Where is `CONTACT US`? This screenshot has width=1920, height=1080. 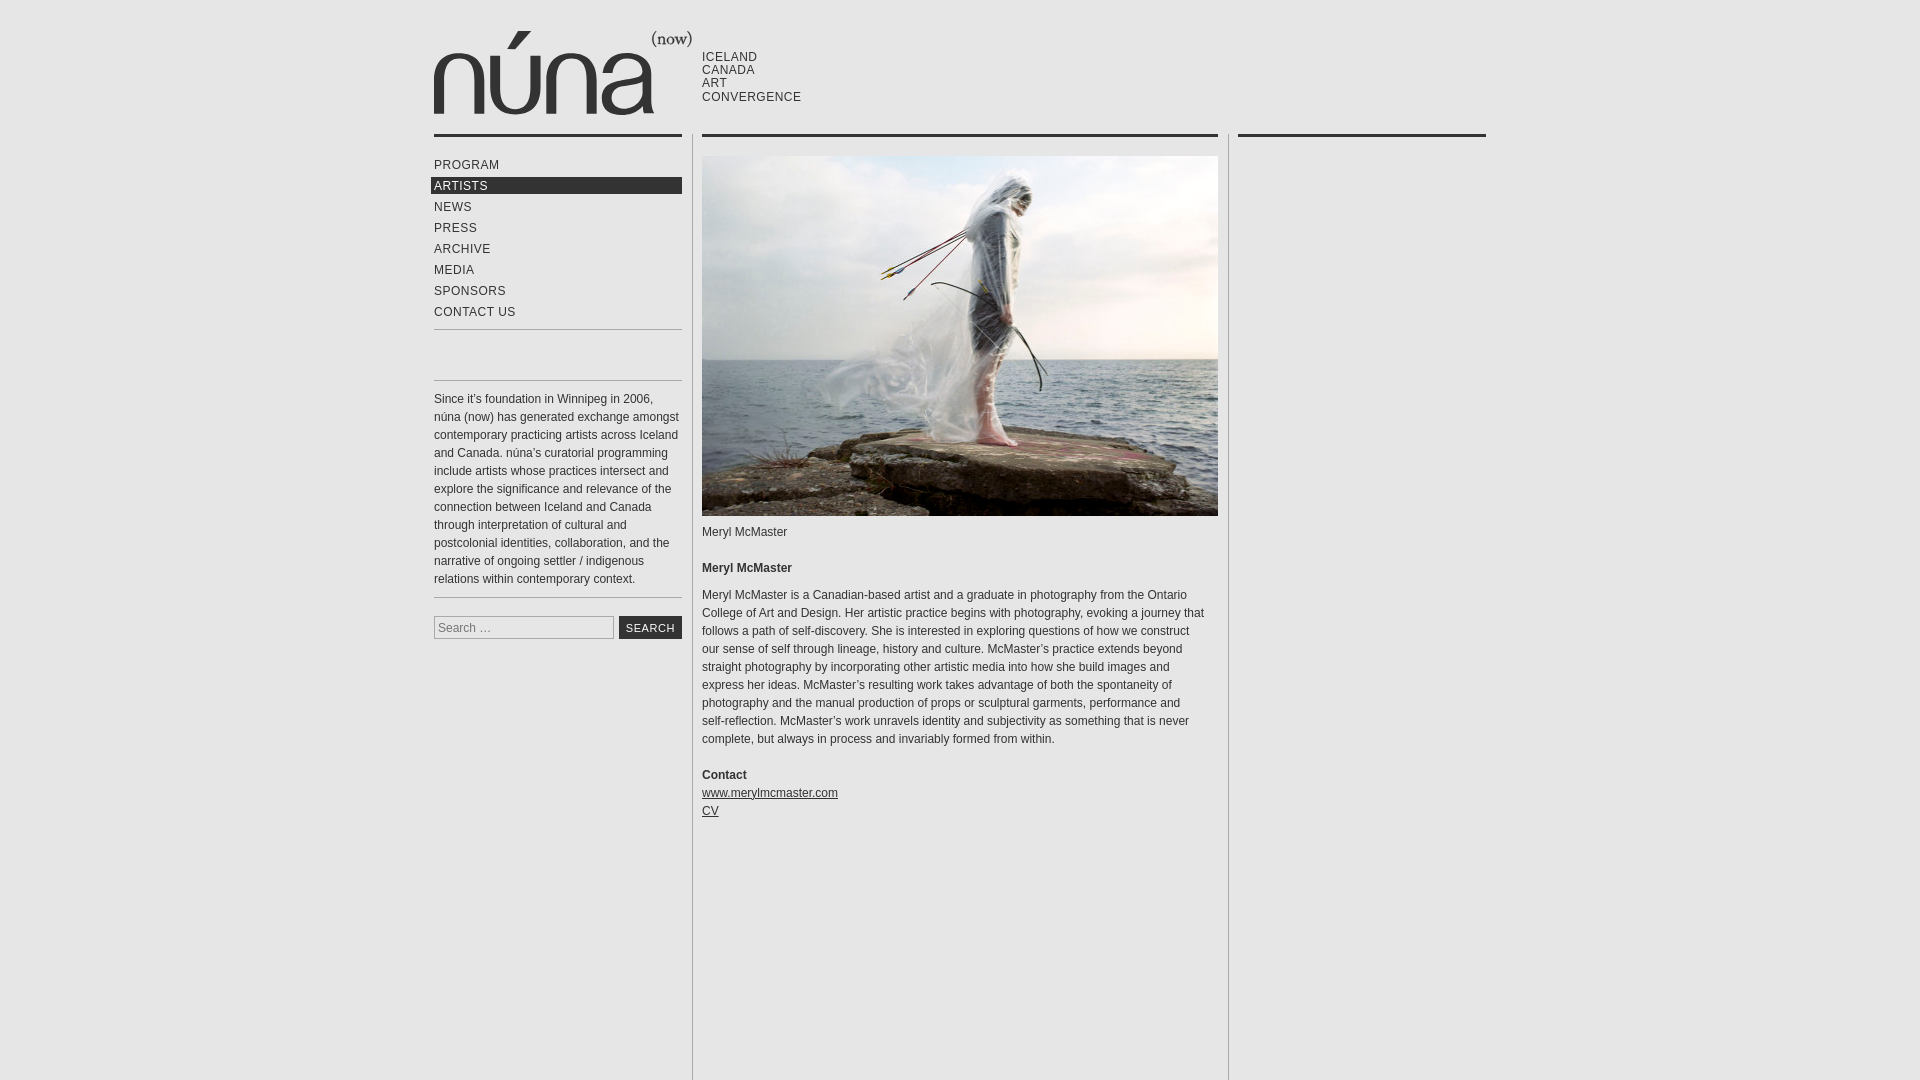
CONTACT US is located at coordinates (557, 311).